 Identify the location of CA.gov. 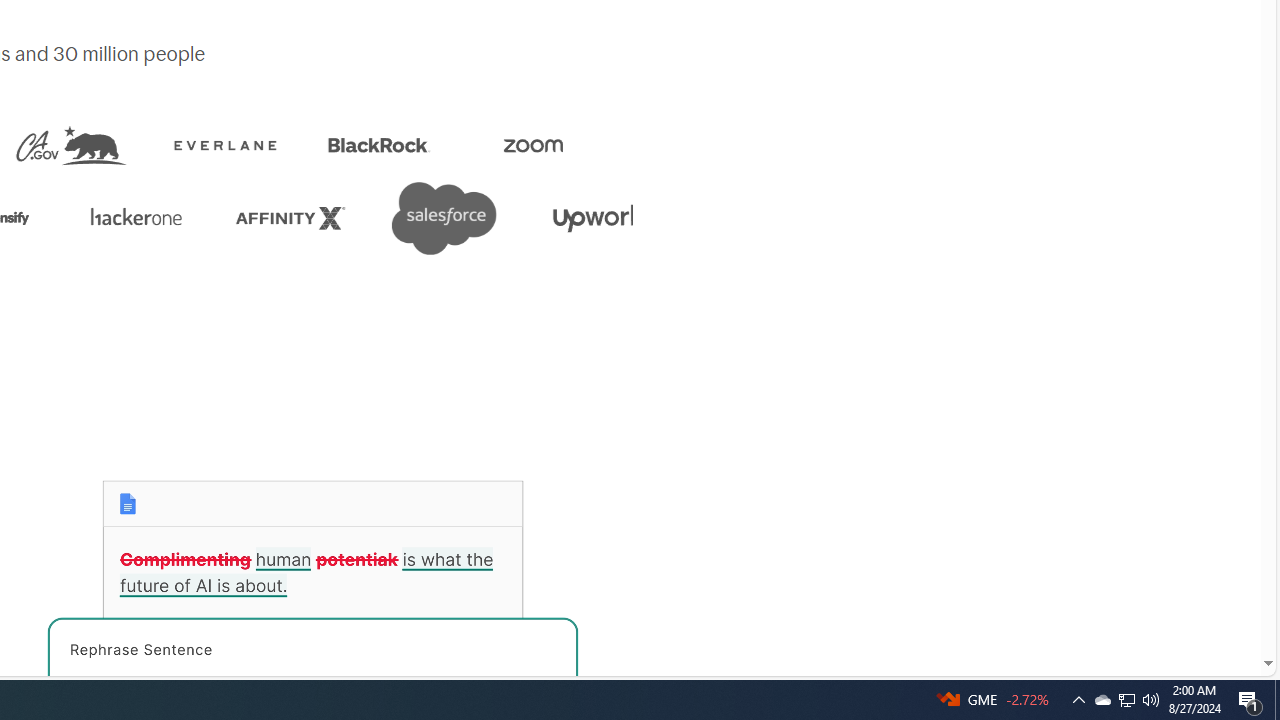
(310, 145).